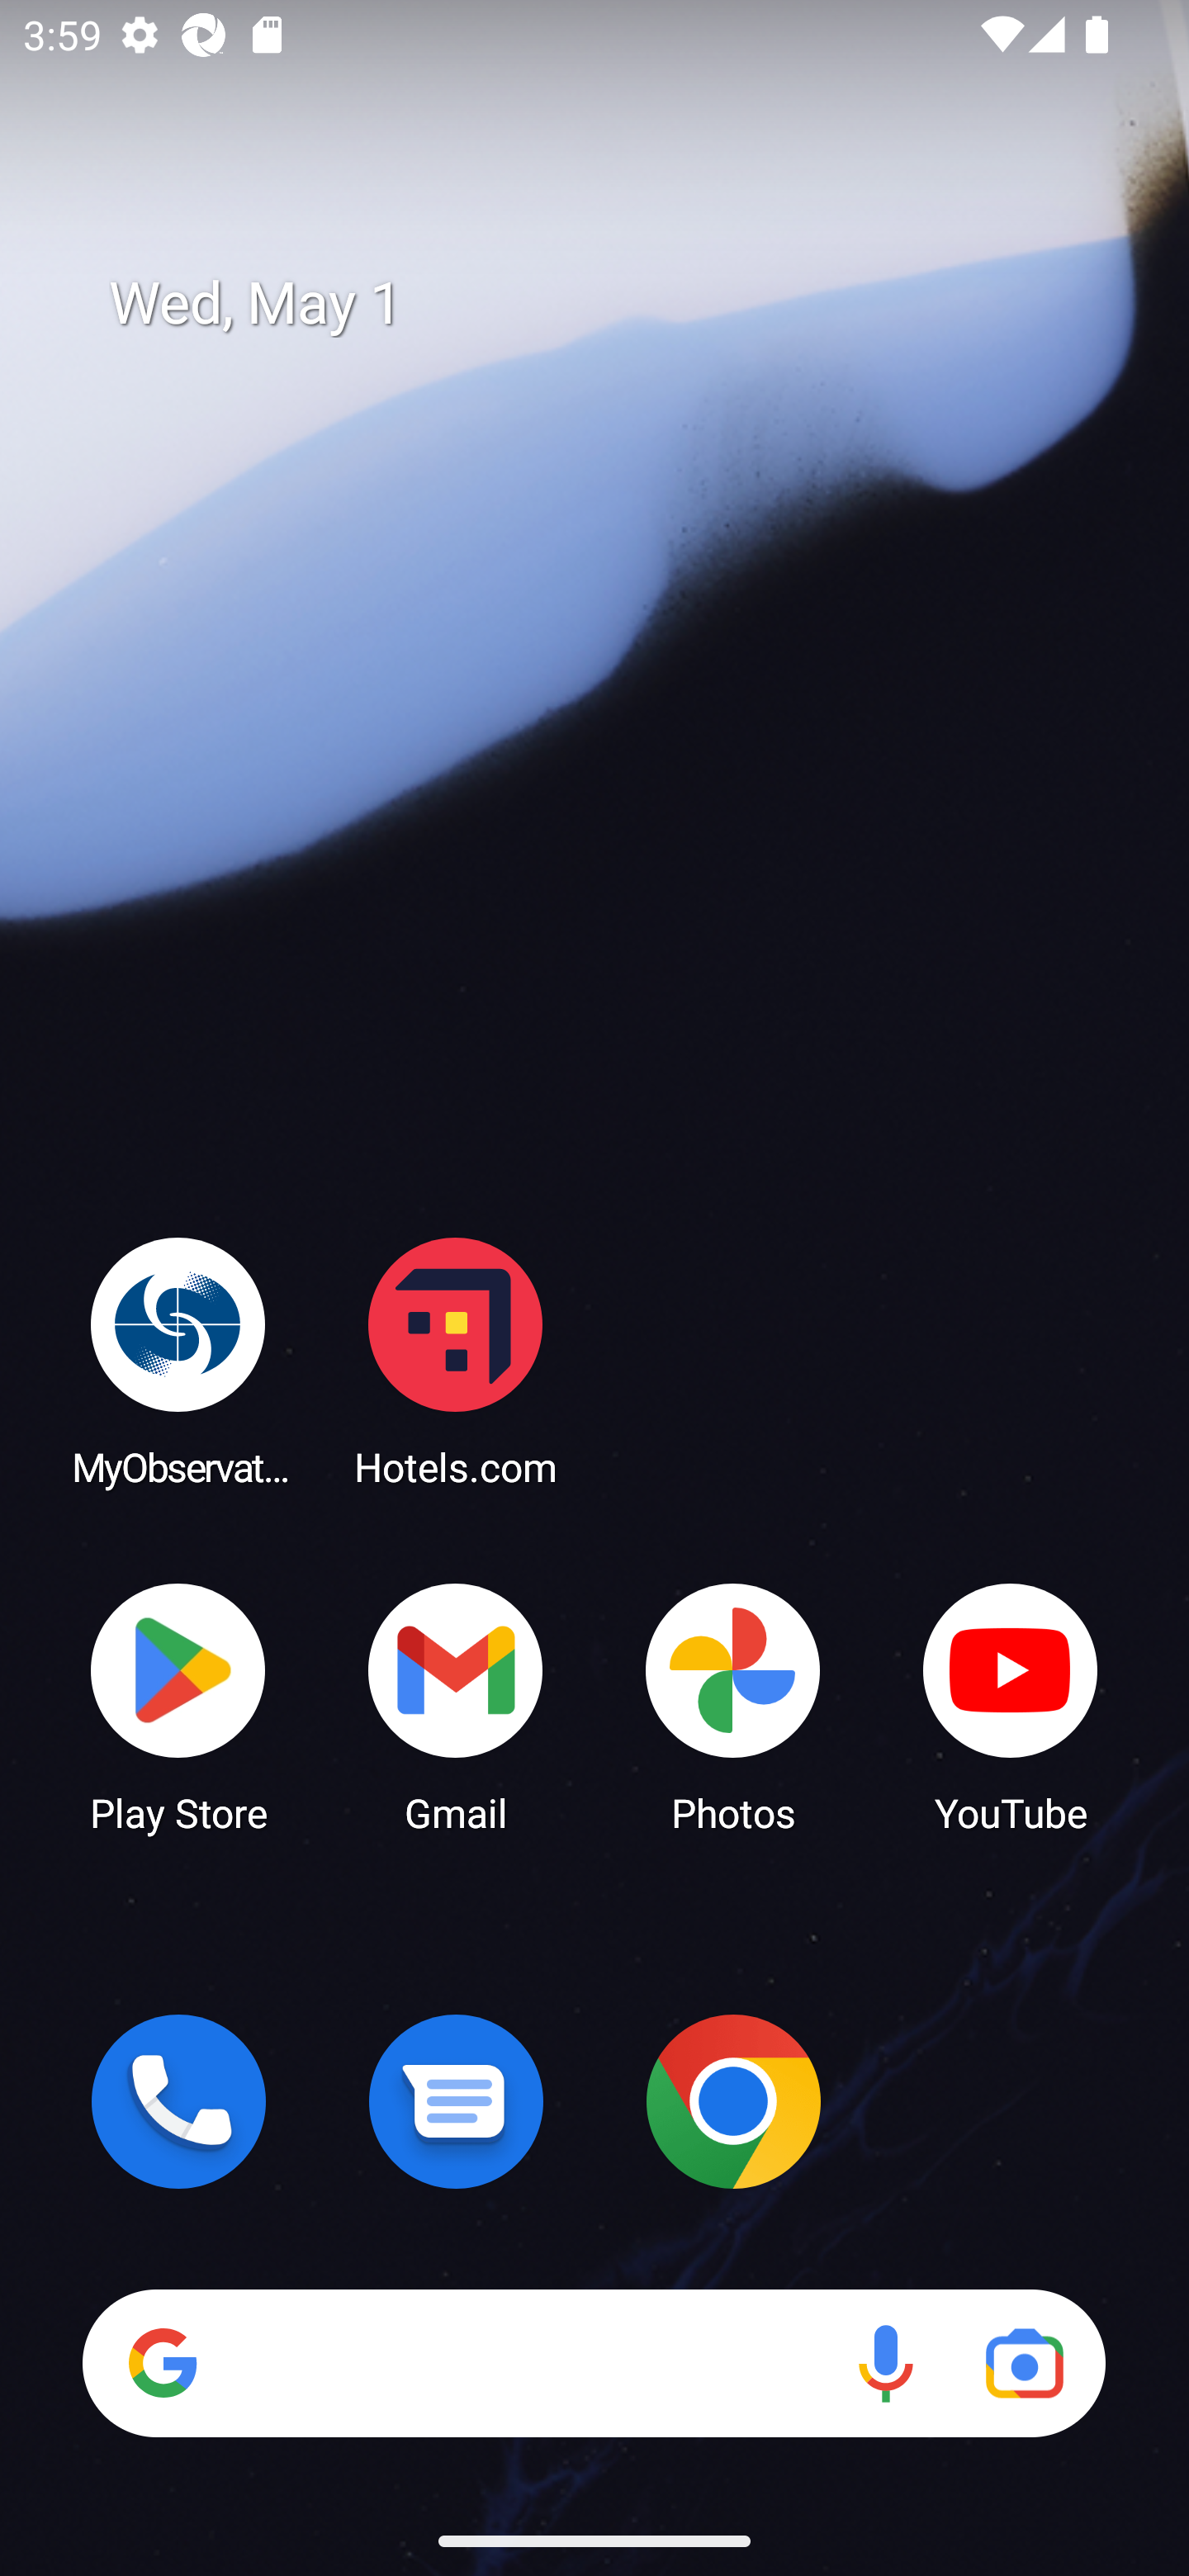  I want to click on Phone, so click(178, 2101).